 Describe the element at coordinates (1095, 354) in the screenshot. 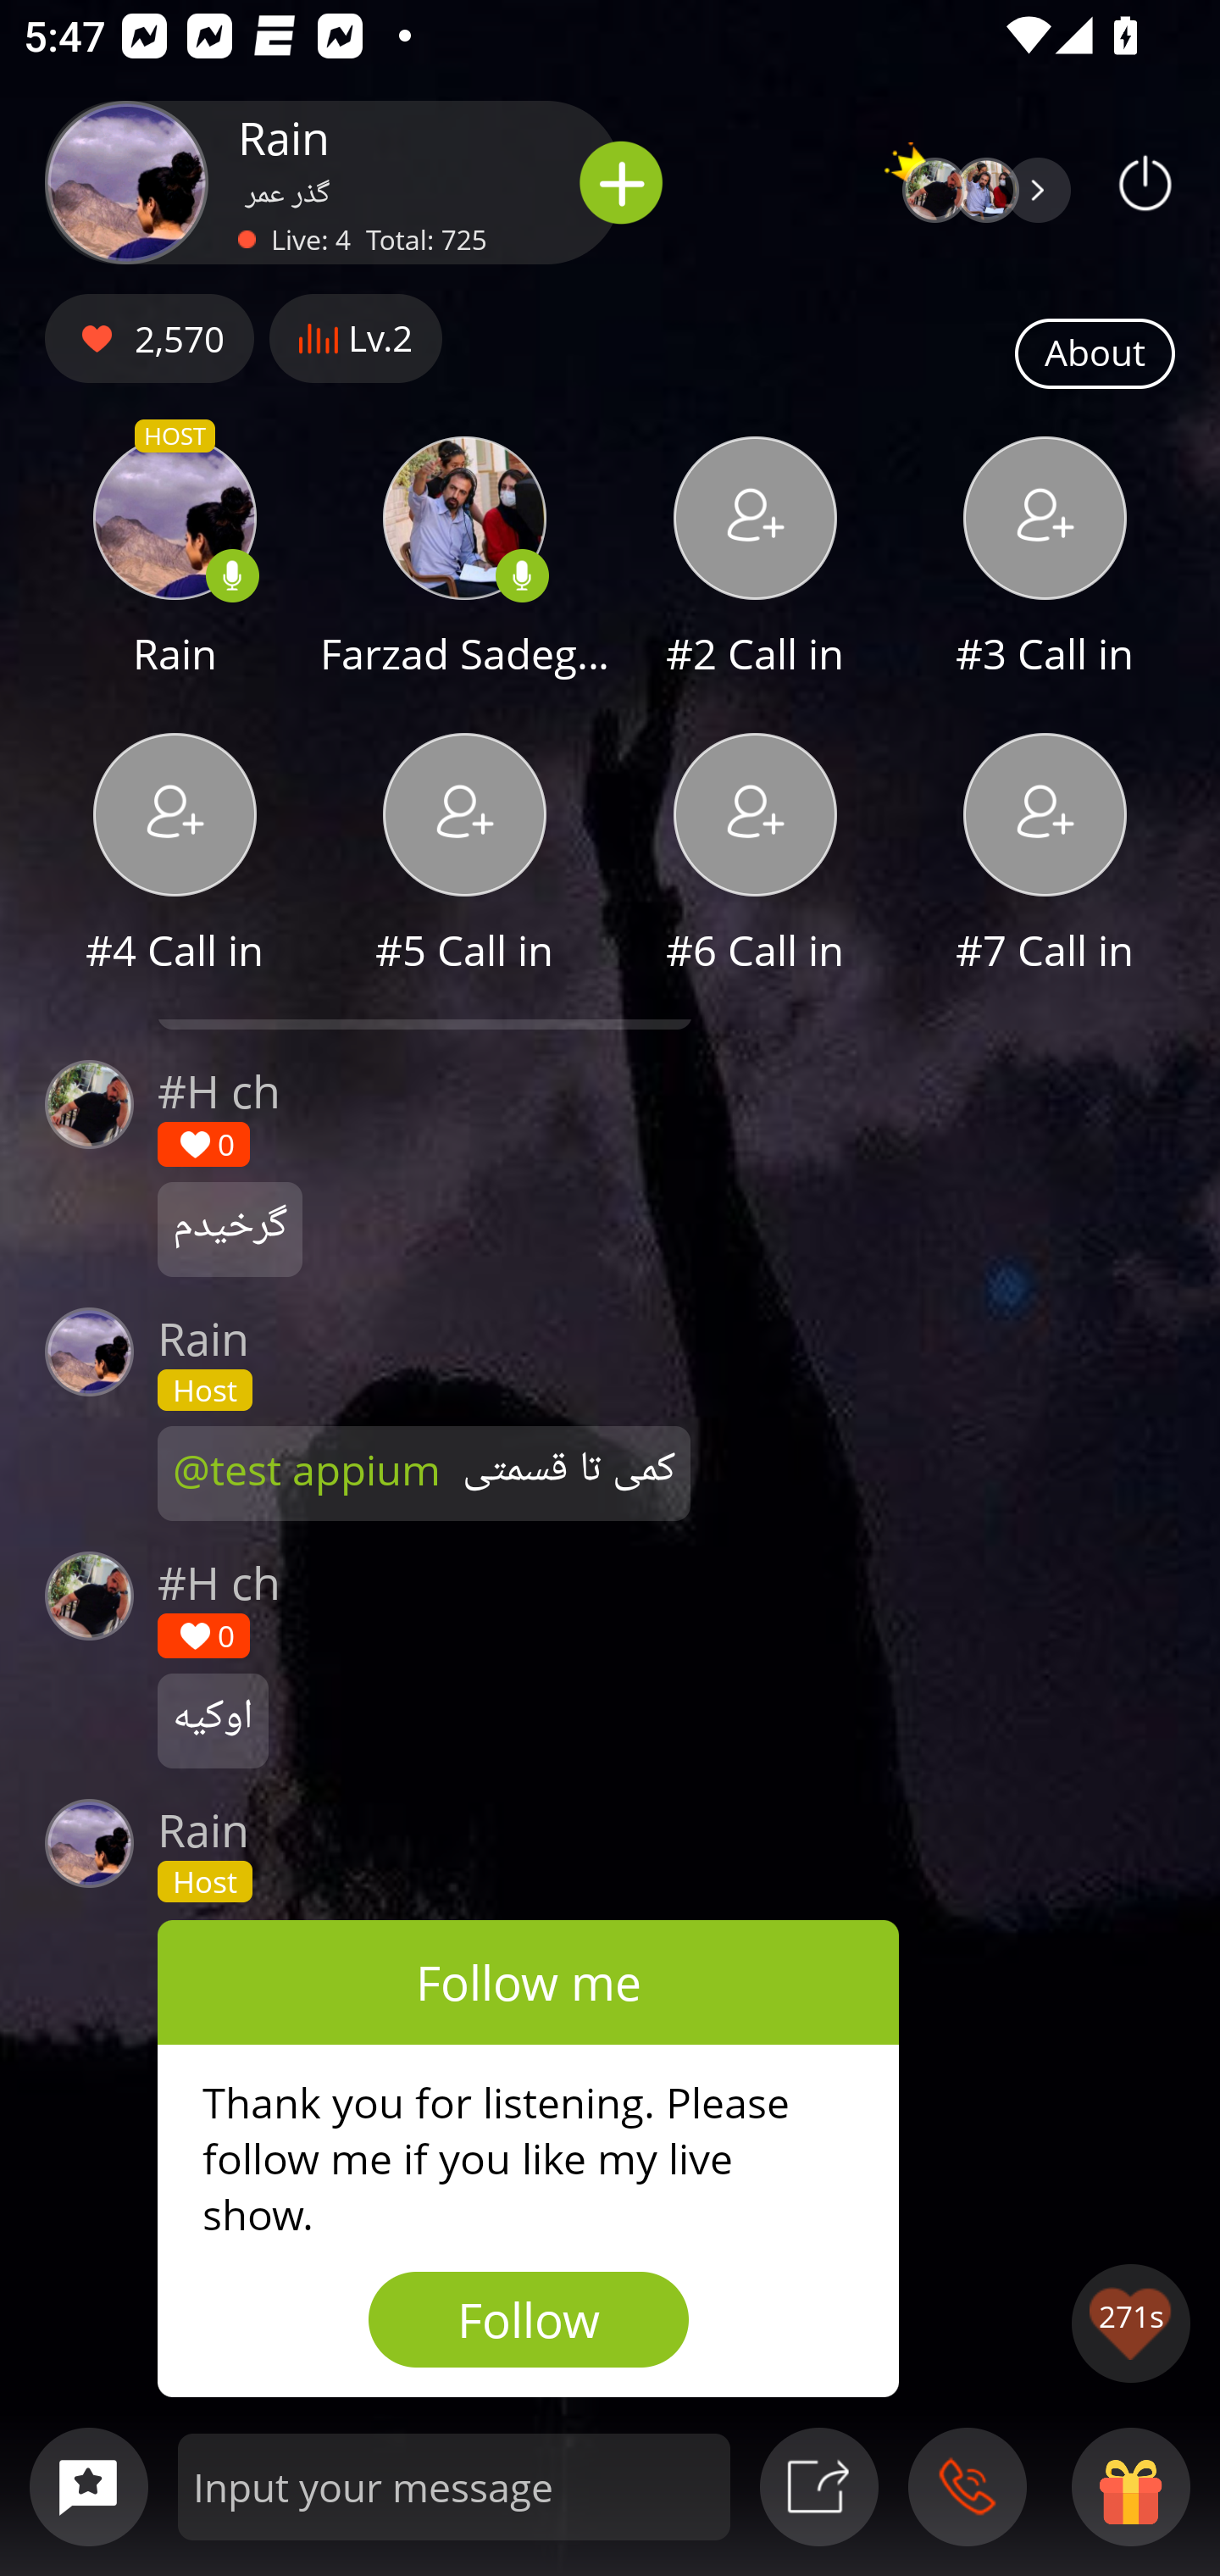

I see `About` at that location.